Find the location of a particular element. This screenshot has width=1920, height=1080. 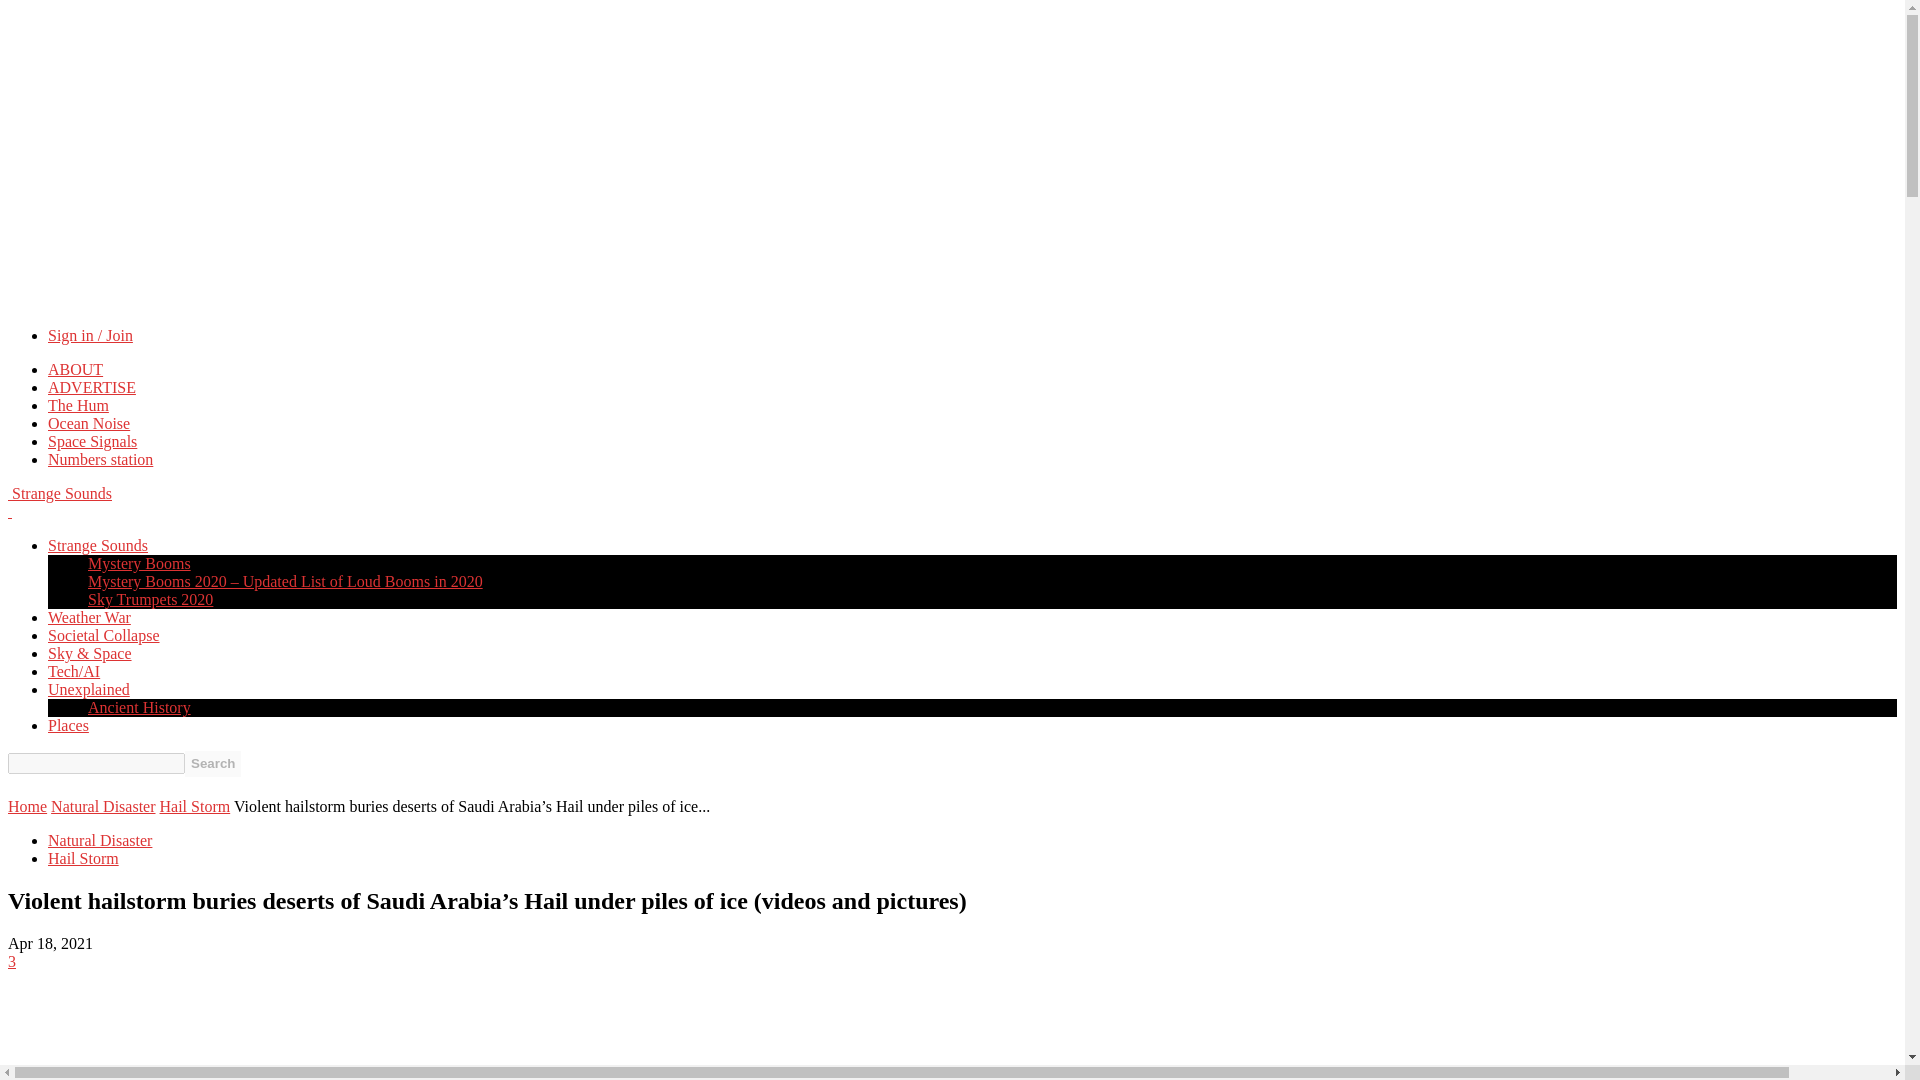

Space Signals is located at coordinates (92, 442).